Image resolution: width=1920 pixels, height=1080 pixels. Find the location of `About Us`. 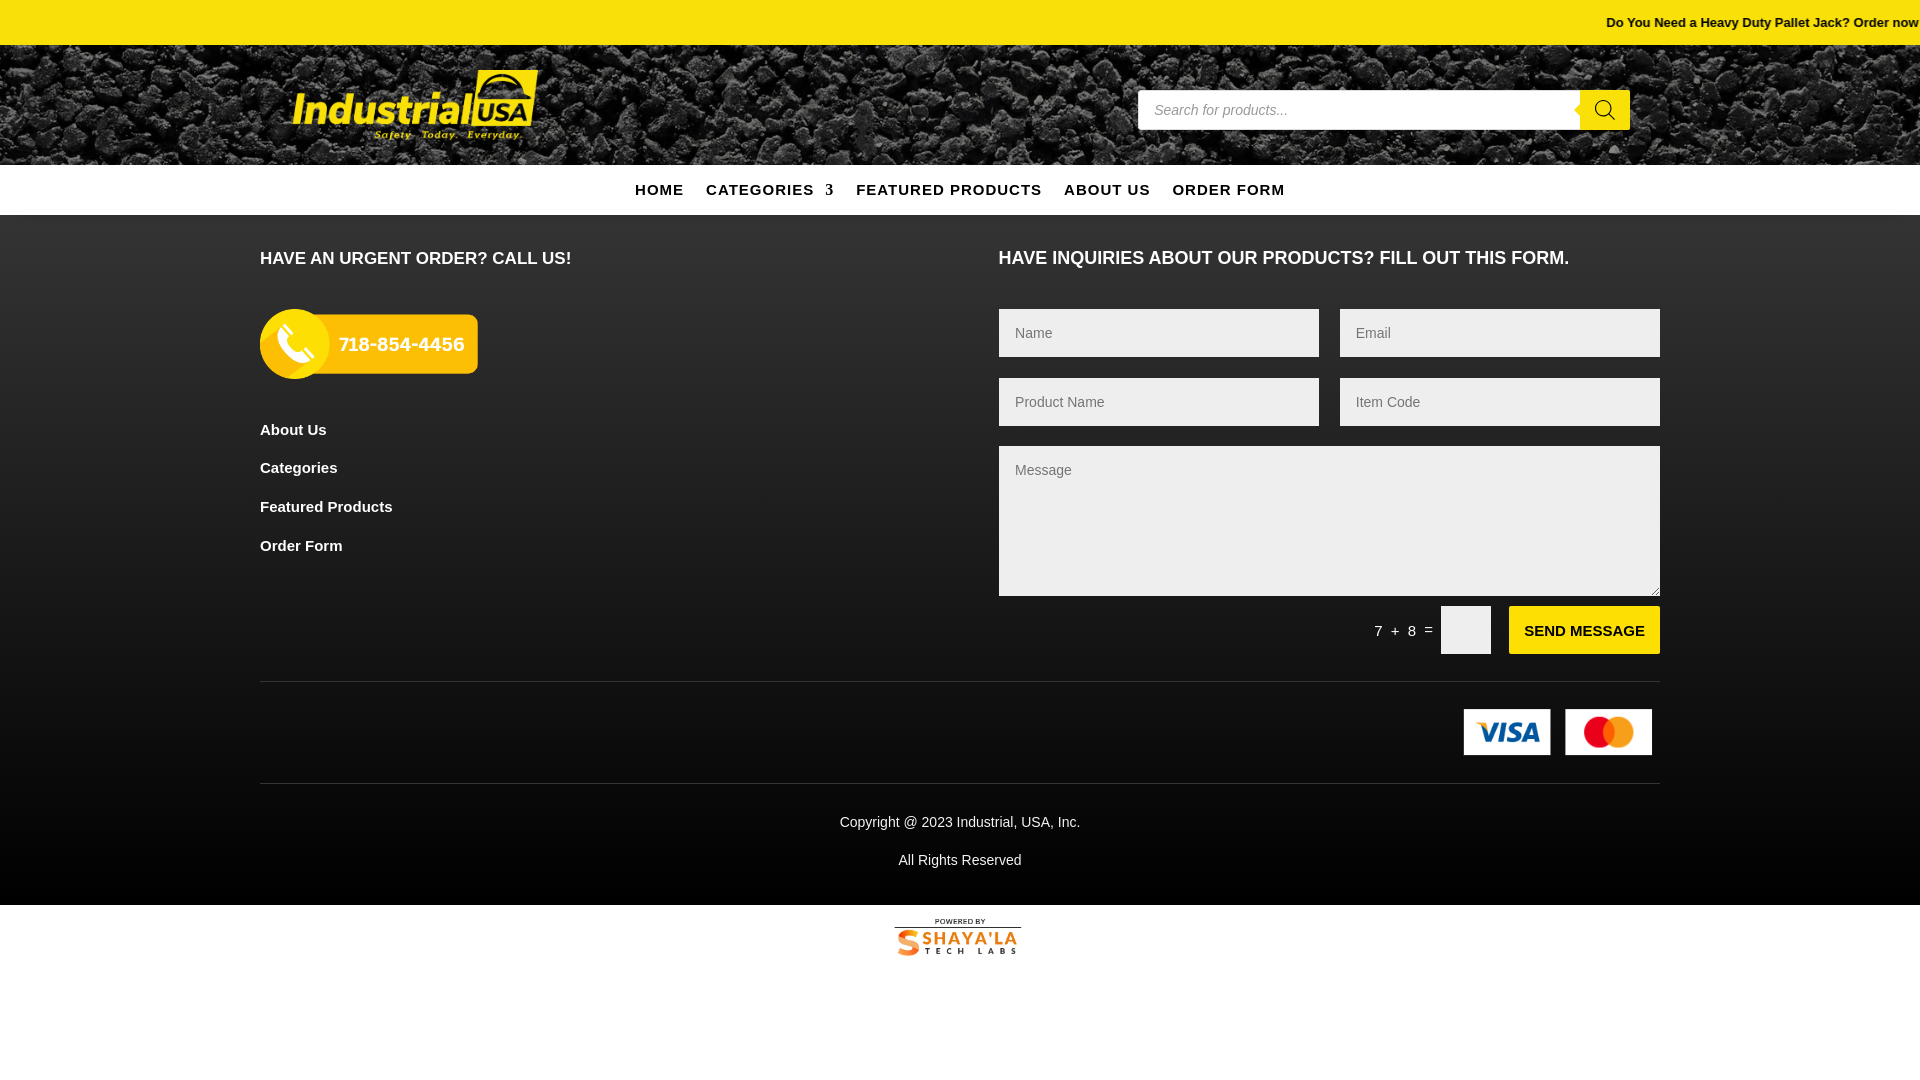

About Us is located at coordinates (292, 430).